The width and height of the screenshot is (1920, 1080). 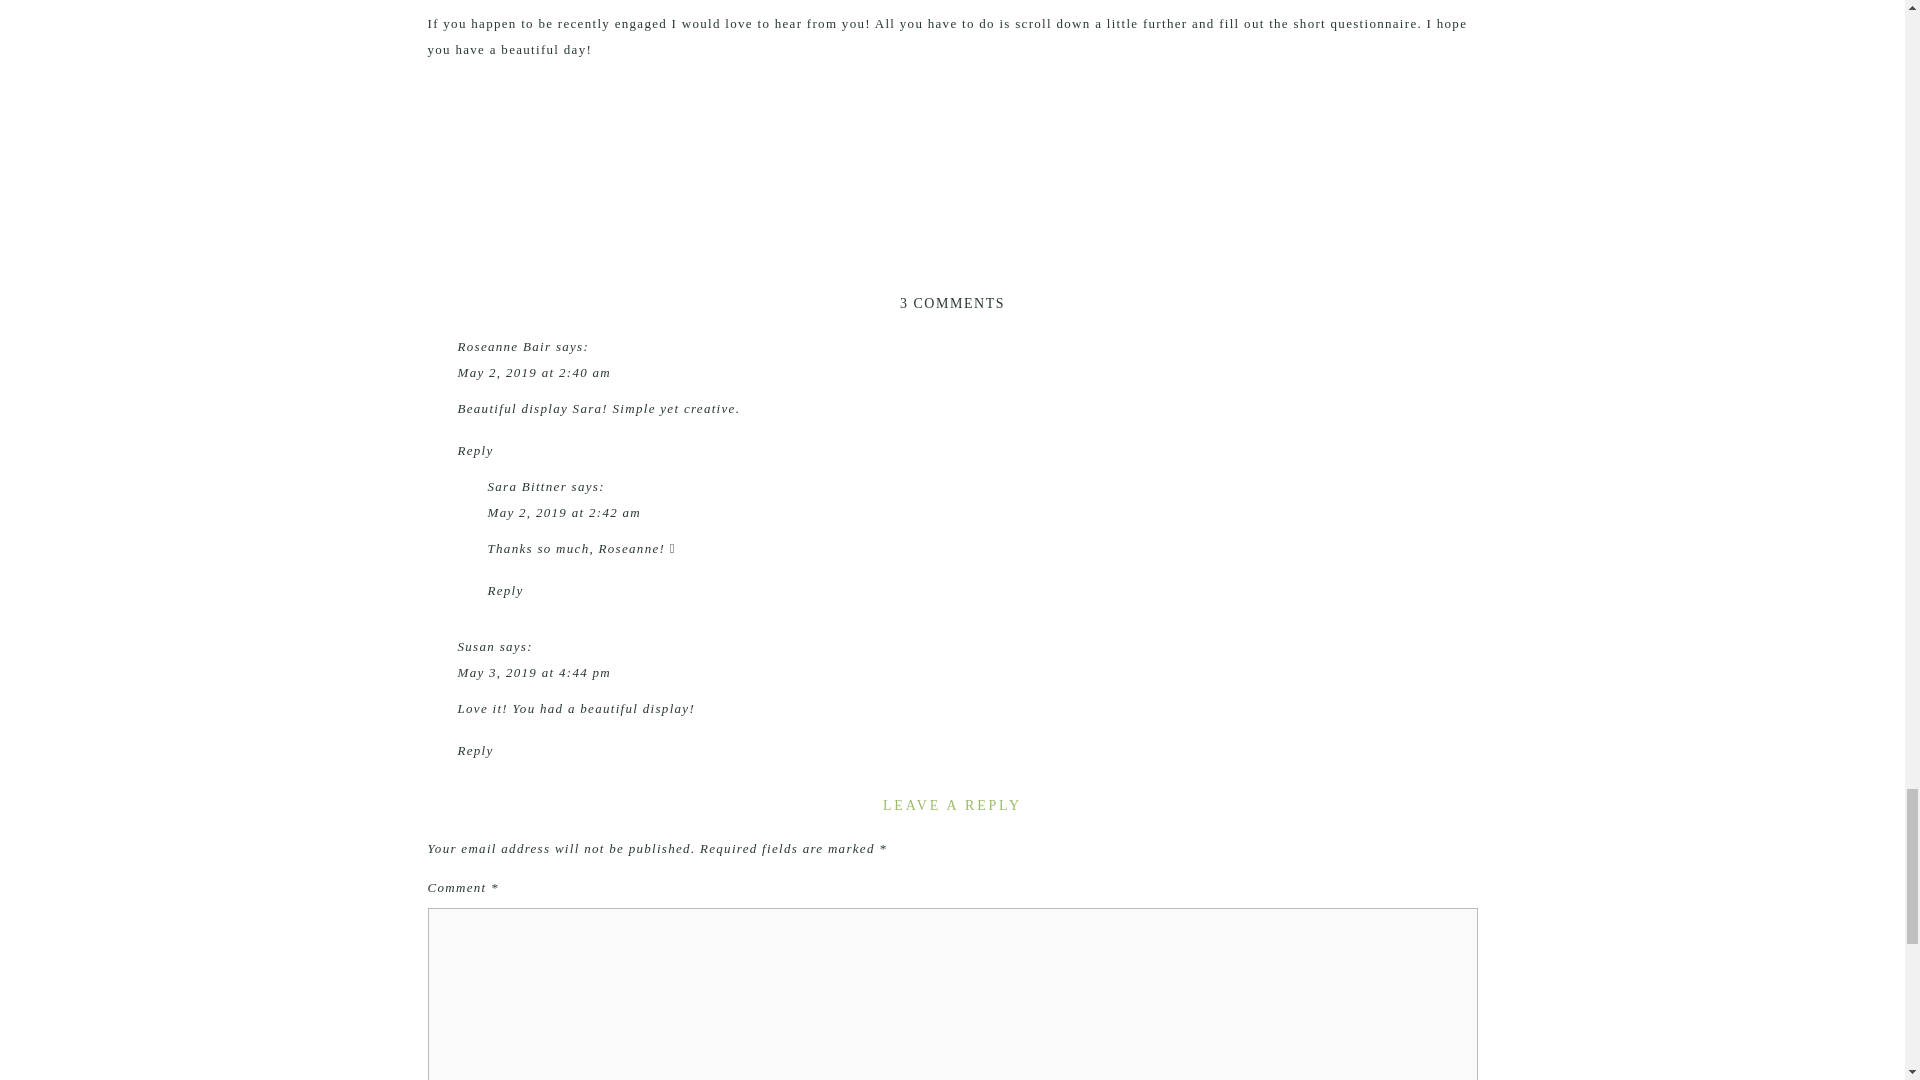 I want to click on Reply, so click(x=506, y=590).